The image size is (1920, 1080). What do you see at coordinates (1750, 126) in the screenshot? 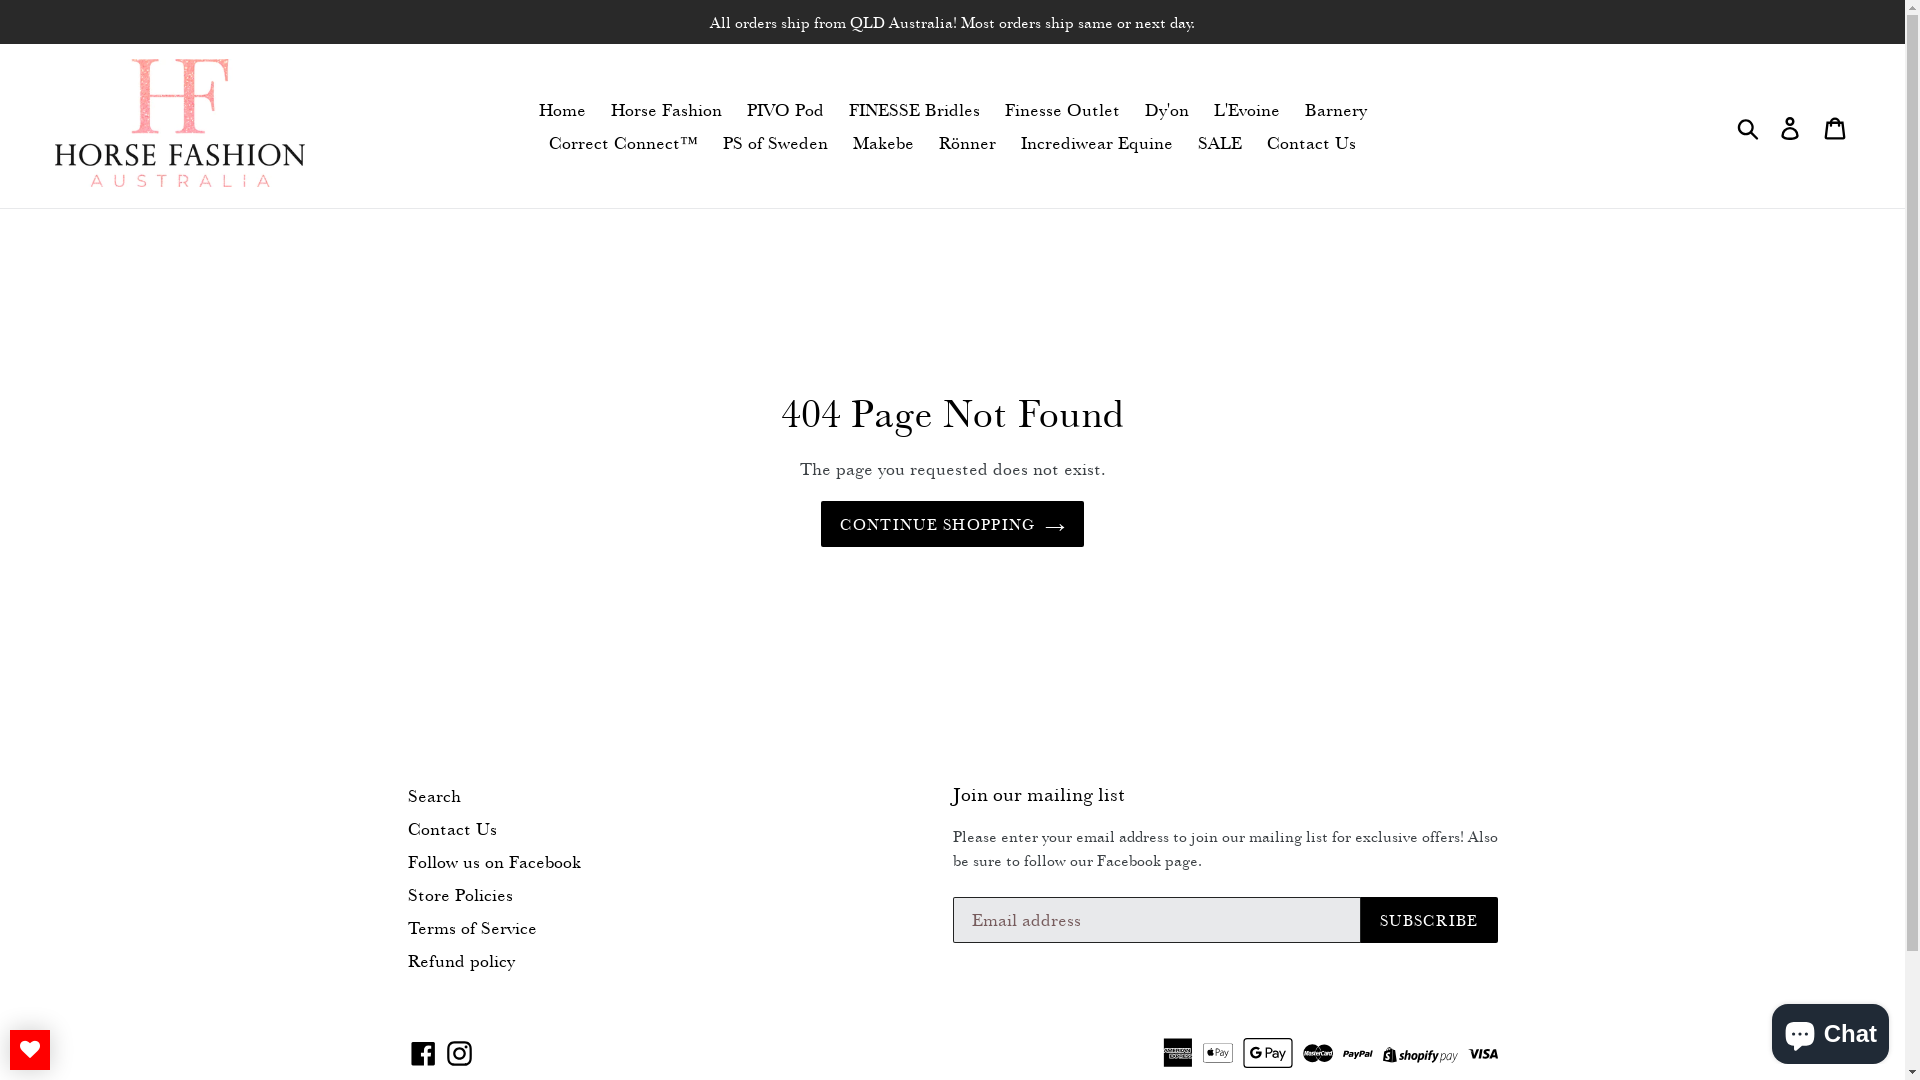
I see `Submit` at bounding box center [1750, 126].